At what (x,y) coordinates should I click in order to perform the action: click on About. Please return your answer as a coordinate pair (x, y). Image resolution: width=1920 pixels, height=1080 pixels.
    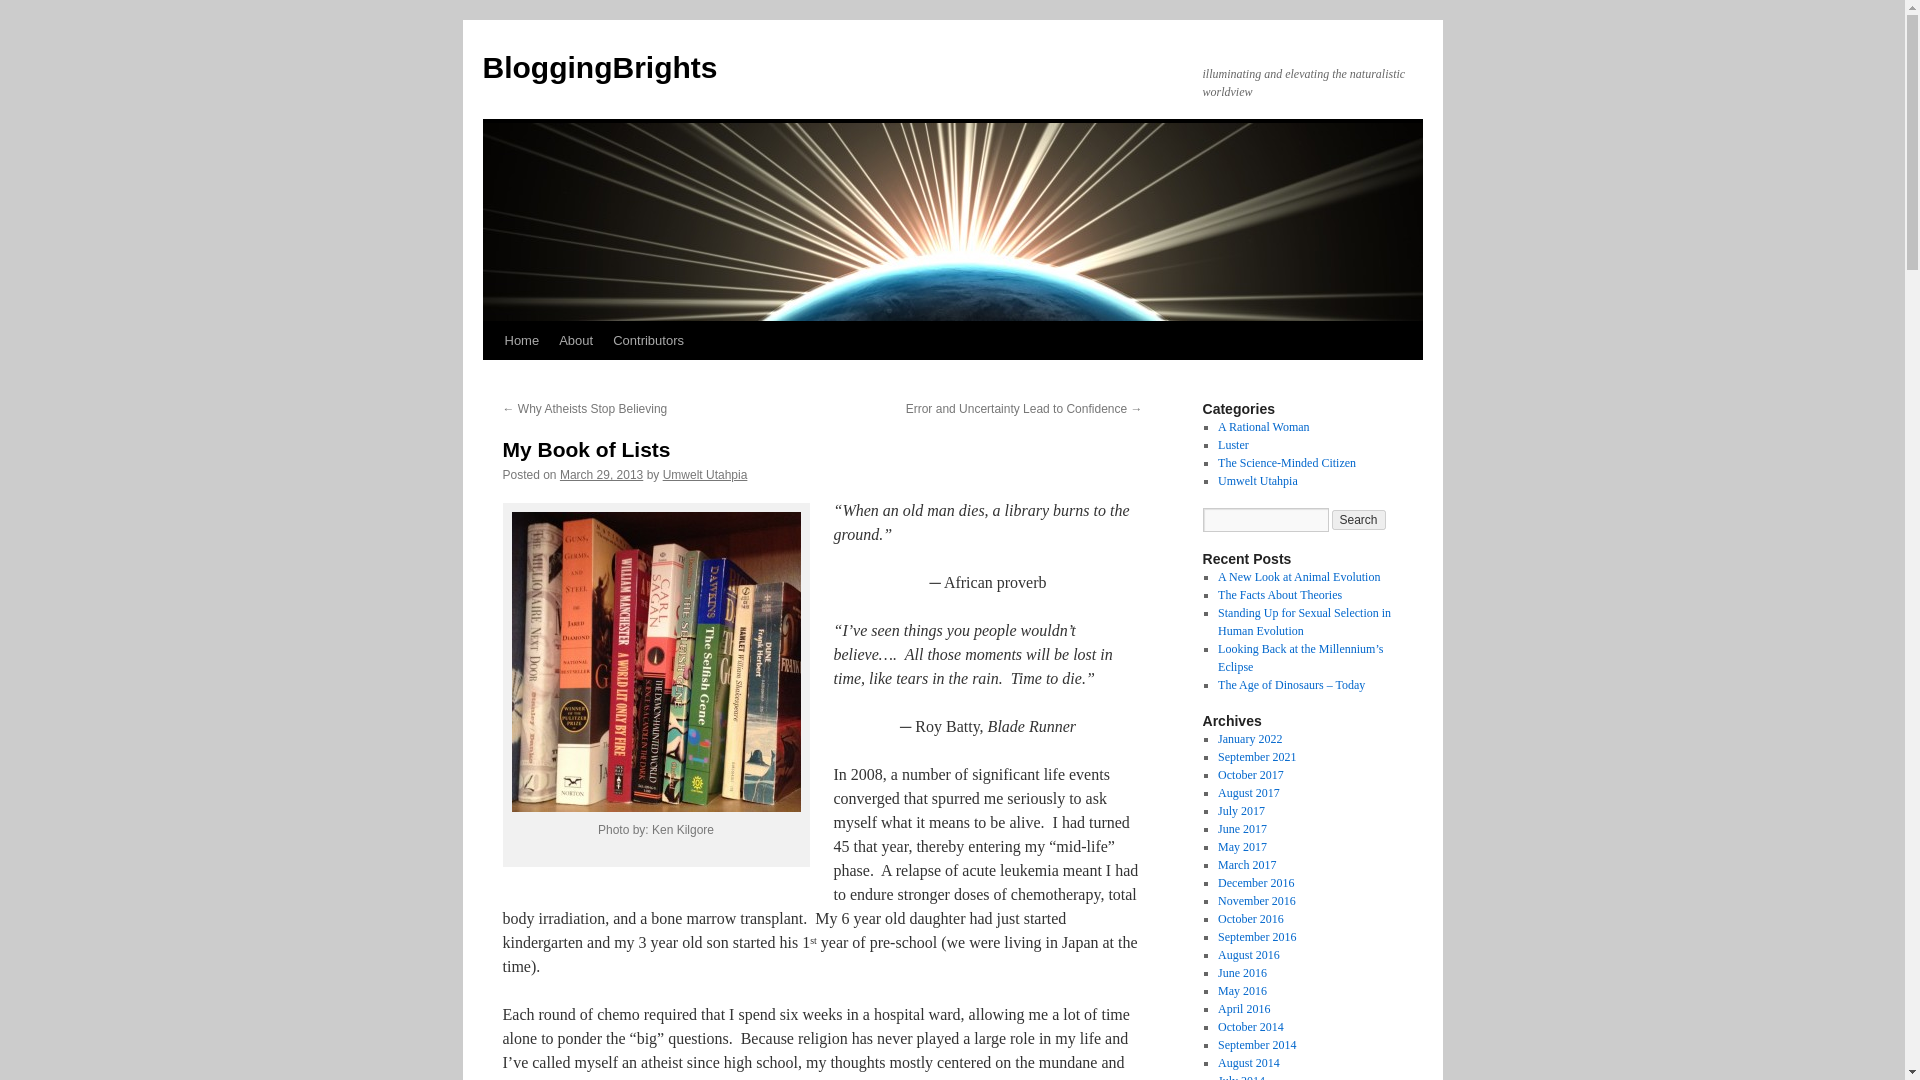
    Looking at the image, I should click on (576, 340).